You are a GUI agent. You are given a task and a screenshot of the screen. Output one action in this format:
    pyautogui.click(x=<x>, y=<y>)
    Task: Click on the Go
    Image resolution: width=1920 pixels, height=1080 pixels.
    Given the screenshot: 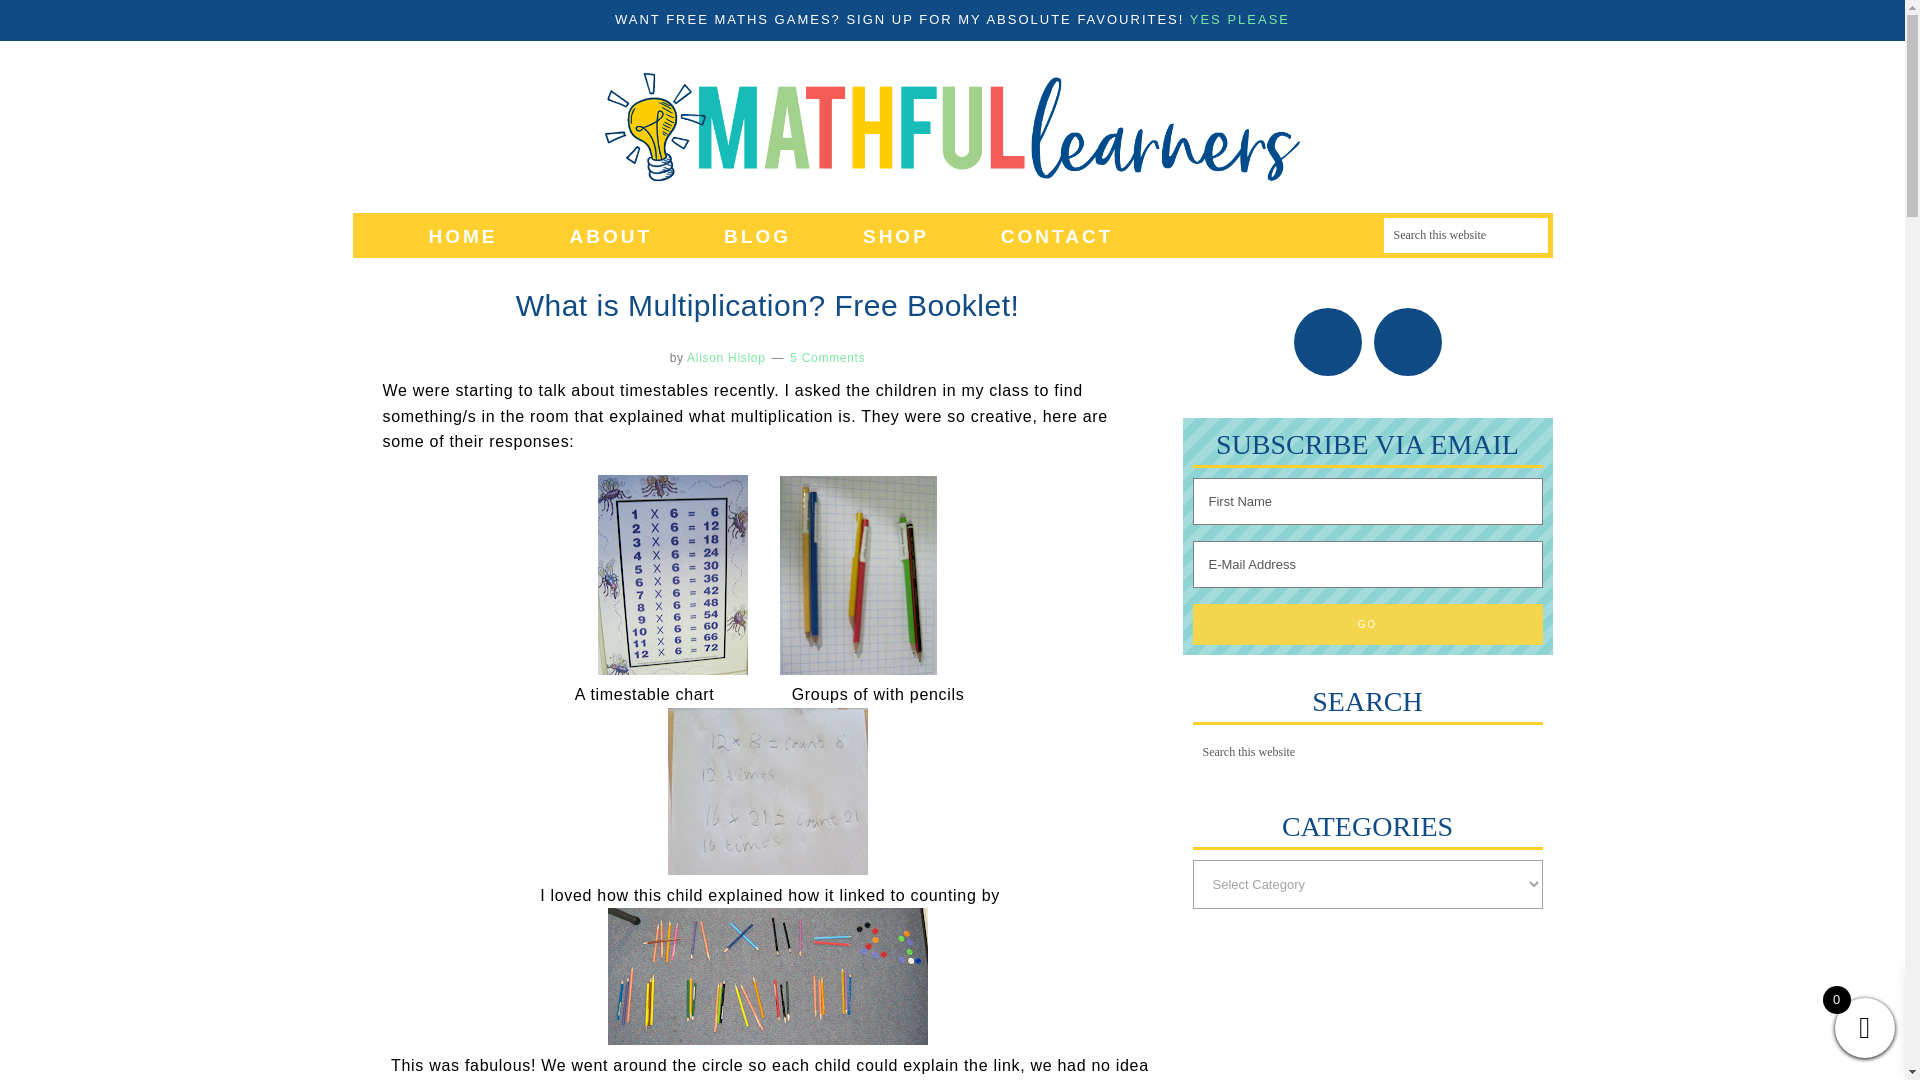 What is the action you would take?
    pyautogui.click(x=1366, y=624)
    